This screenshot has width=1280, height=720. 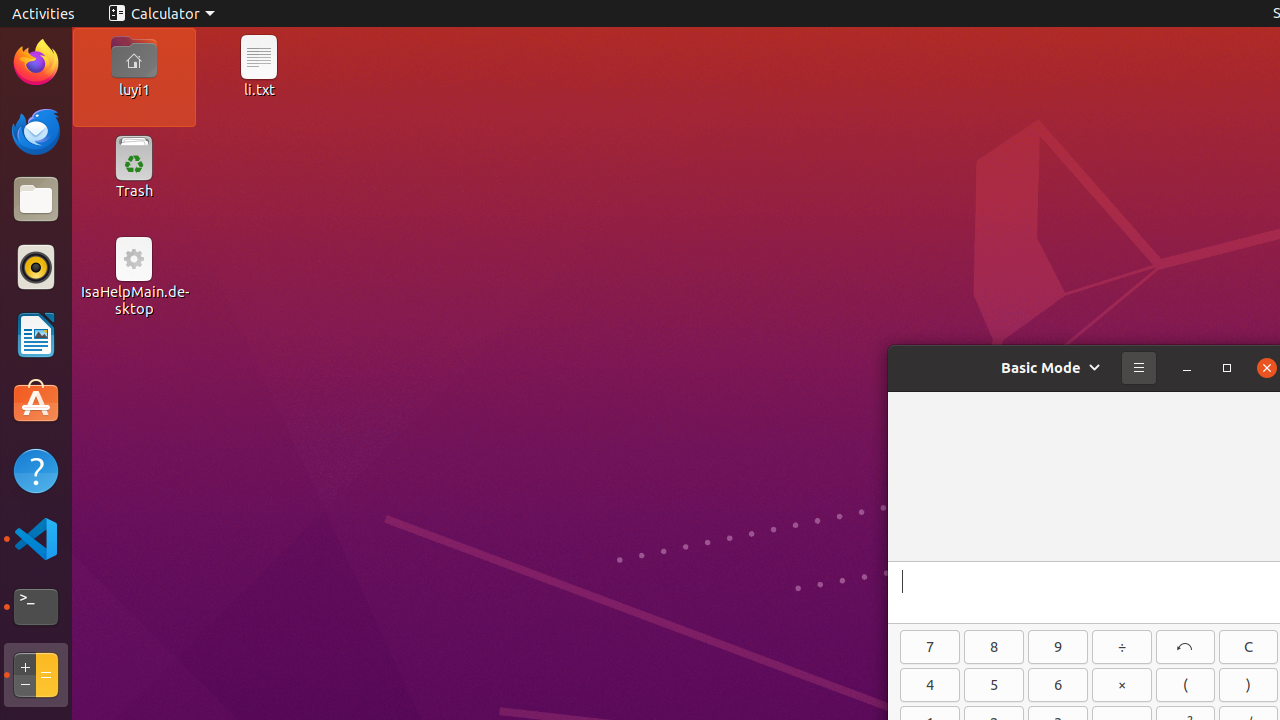 I want to click on 7, so click(x=930, y=647).